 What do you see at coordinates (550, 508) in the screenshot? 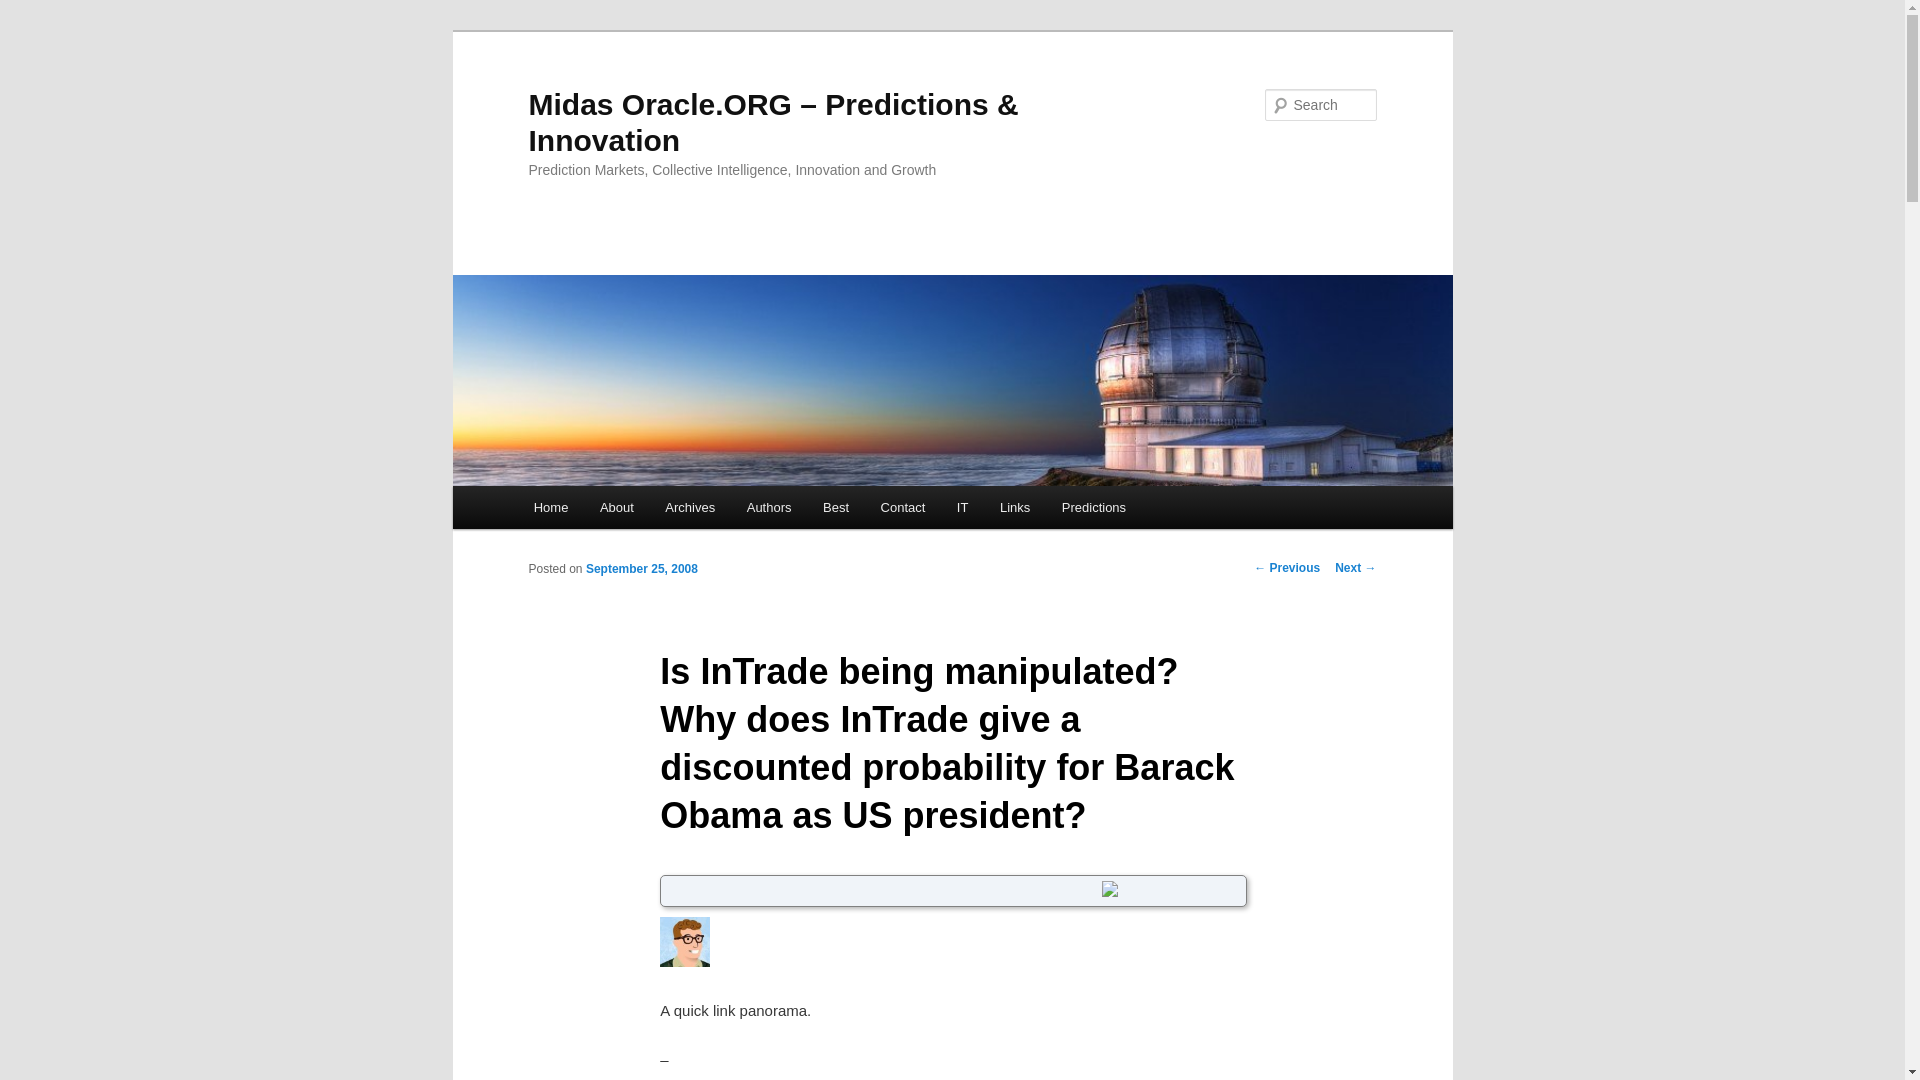
I see `Home` at bounding box center [550, 508].